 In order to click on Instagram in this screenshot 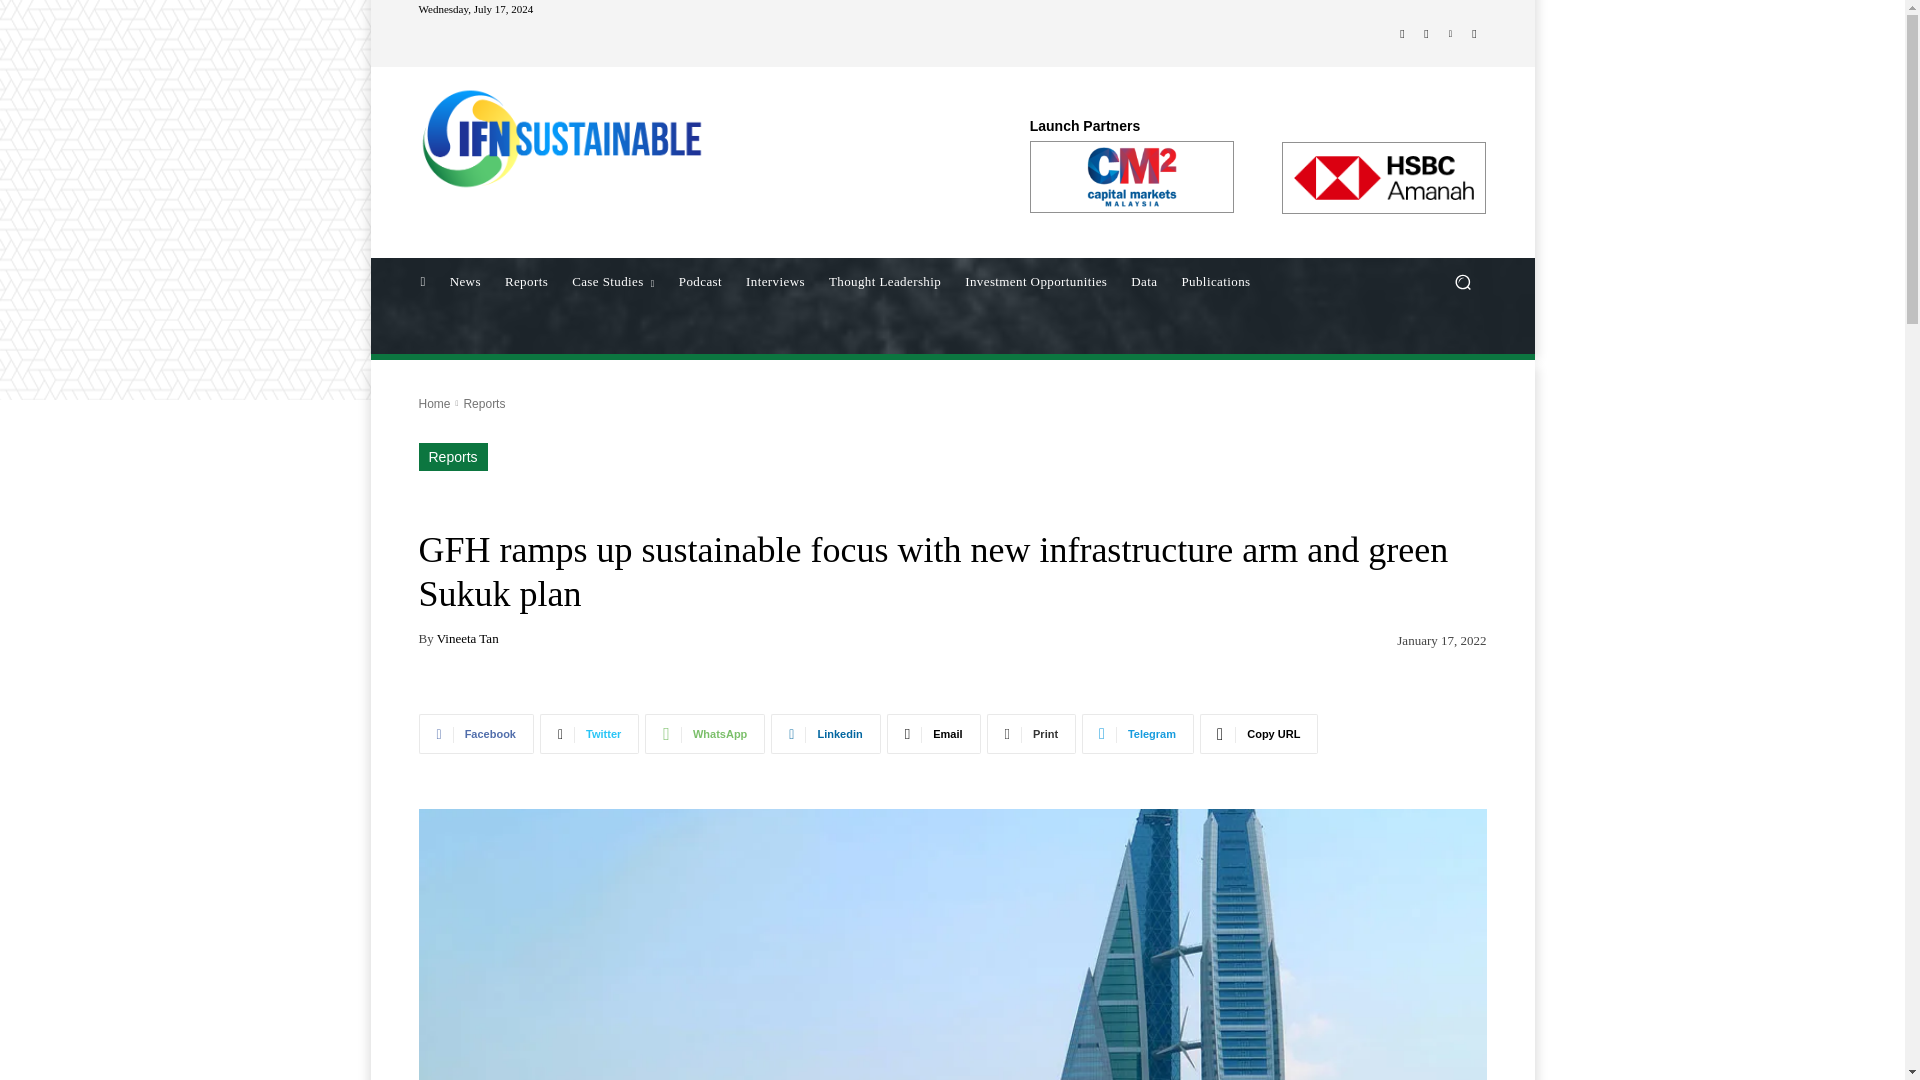, I will do `click(1426, 34)`.